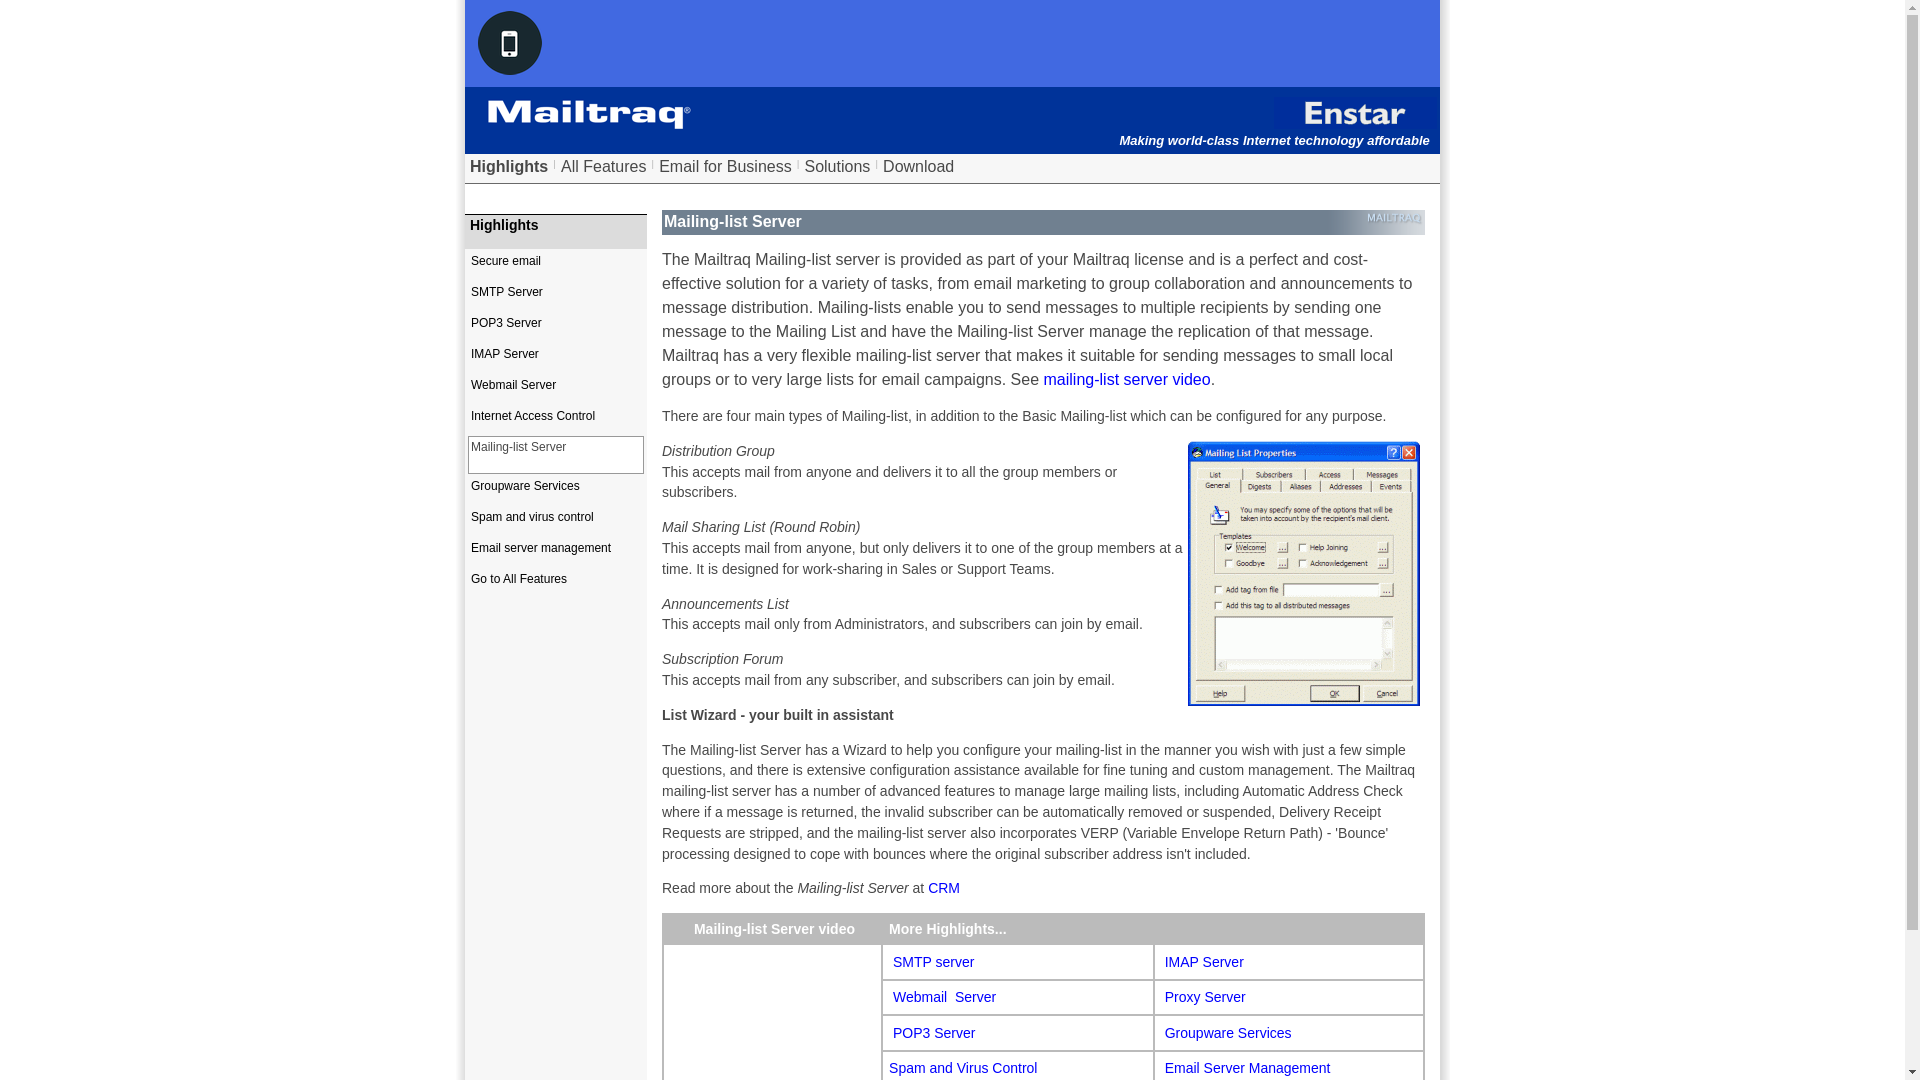  Describe the element at coordinates (556, 299) in the screenshot. I see `SMTP Server` at that location.